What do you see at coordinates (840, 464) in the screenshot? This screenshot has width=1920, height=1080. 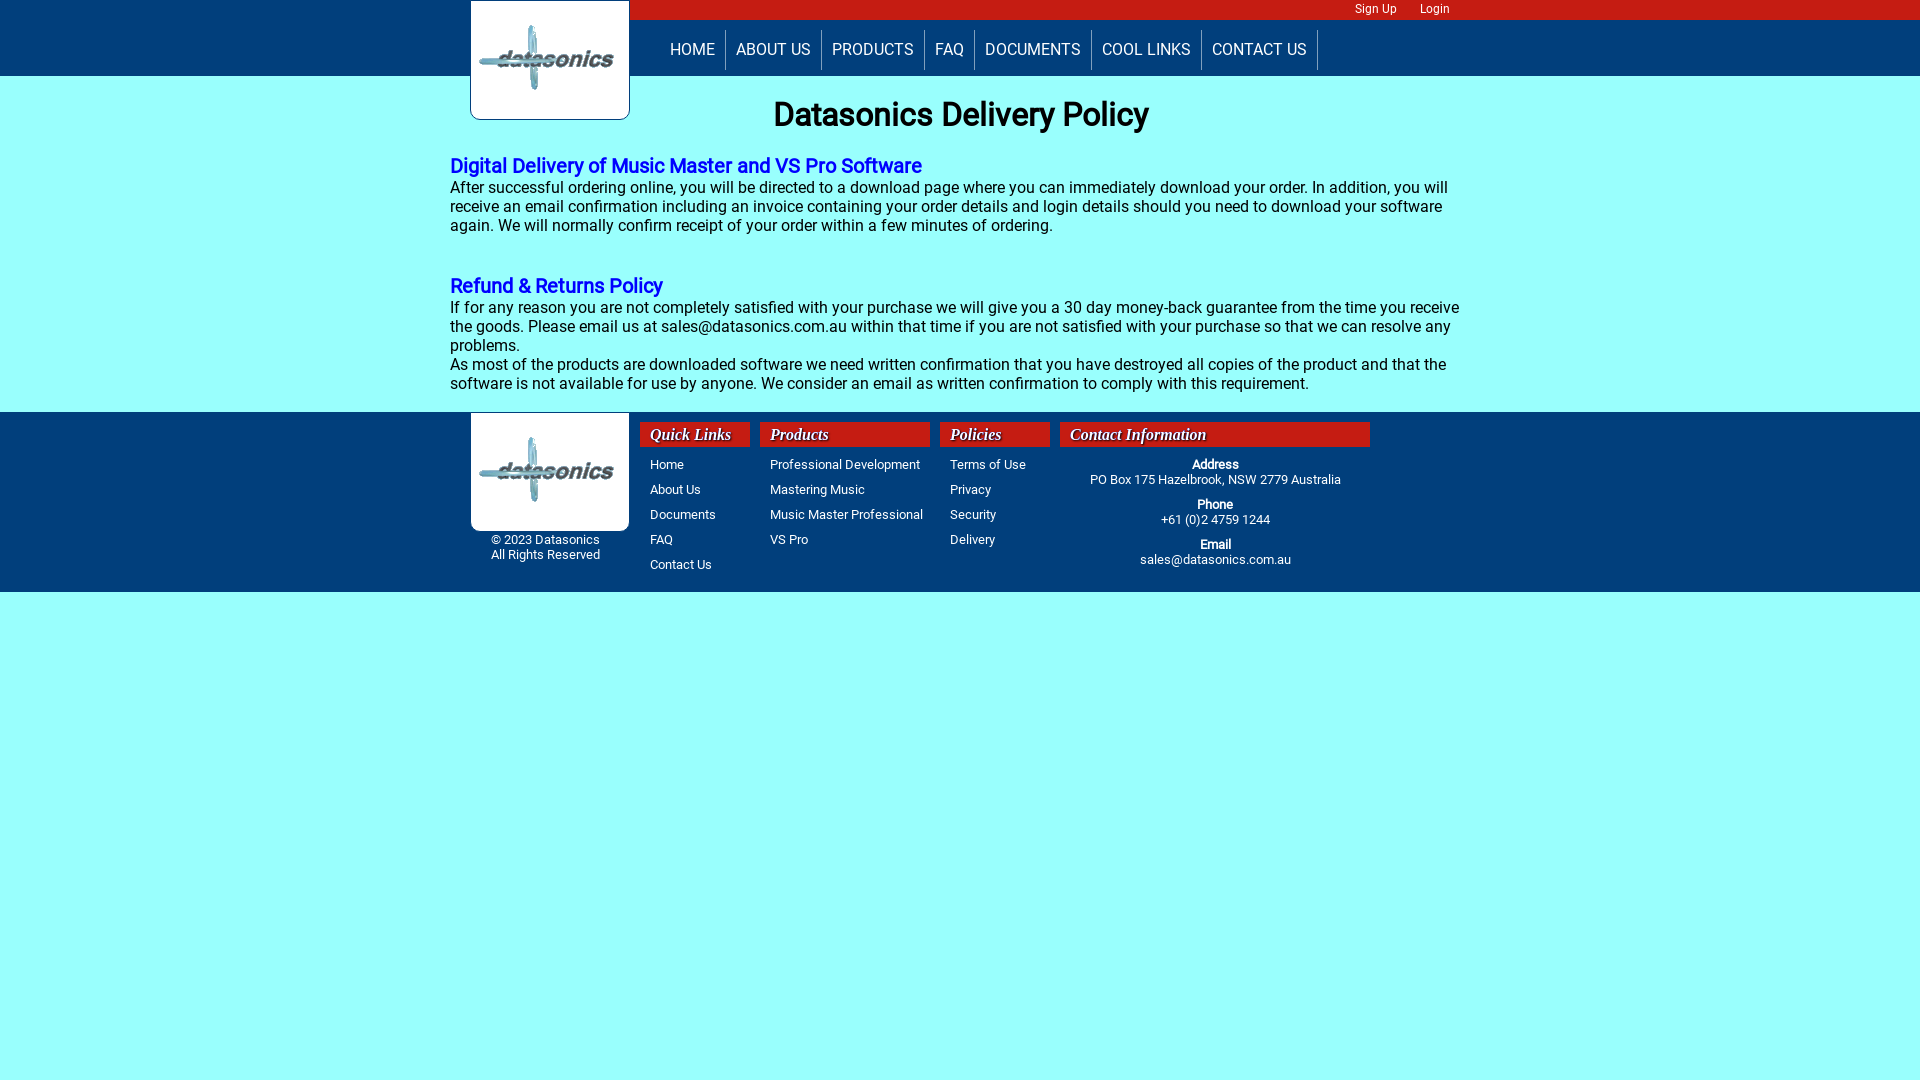 I see `Professional Development` at bounding box center [840, 464].